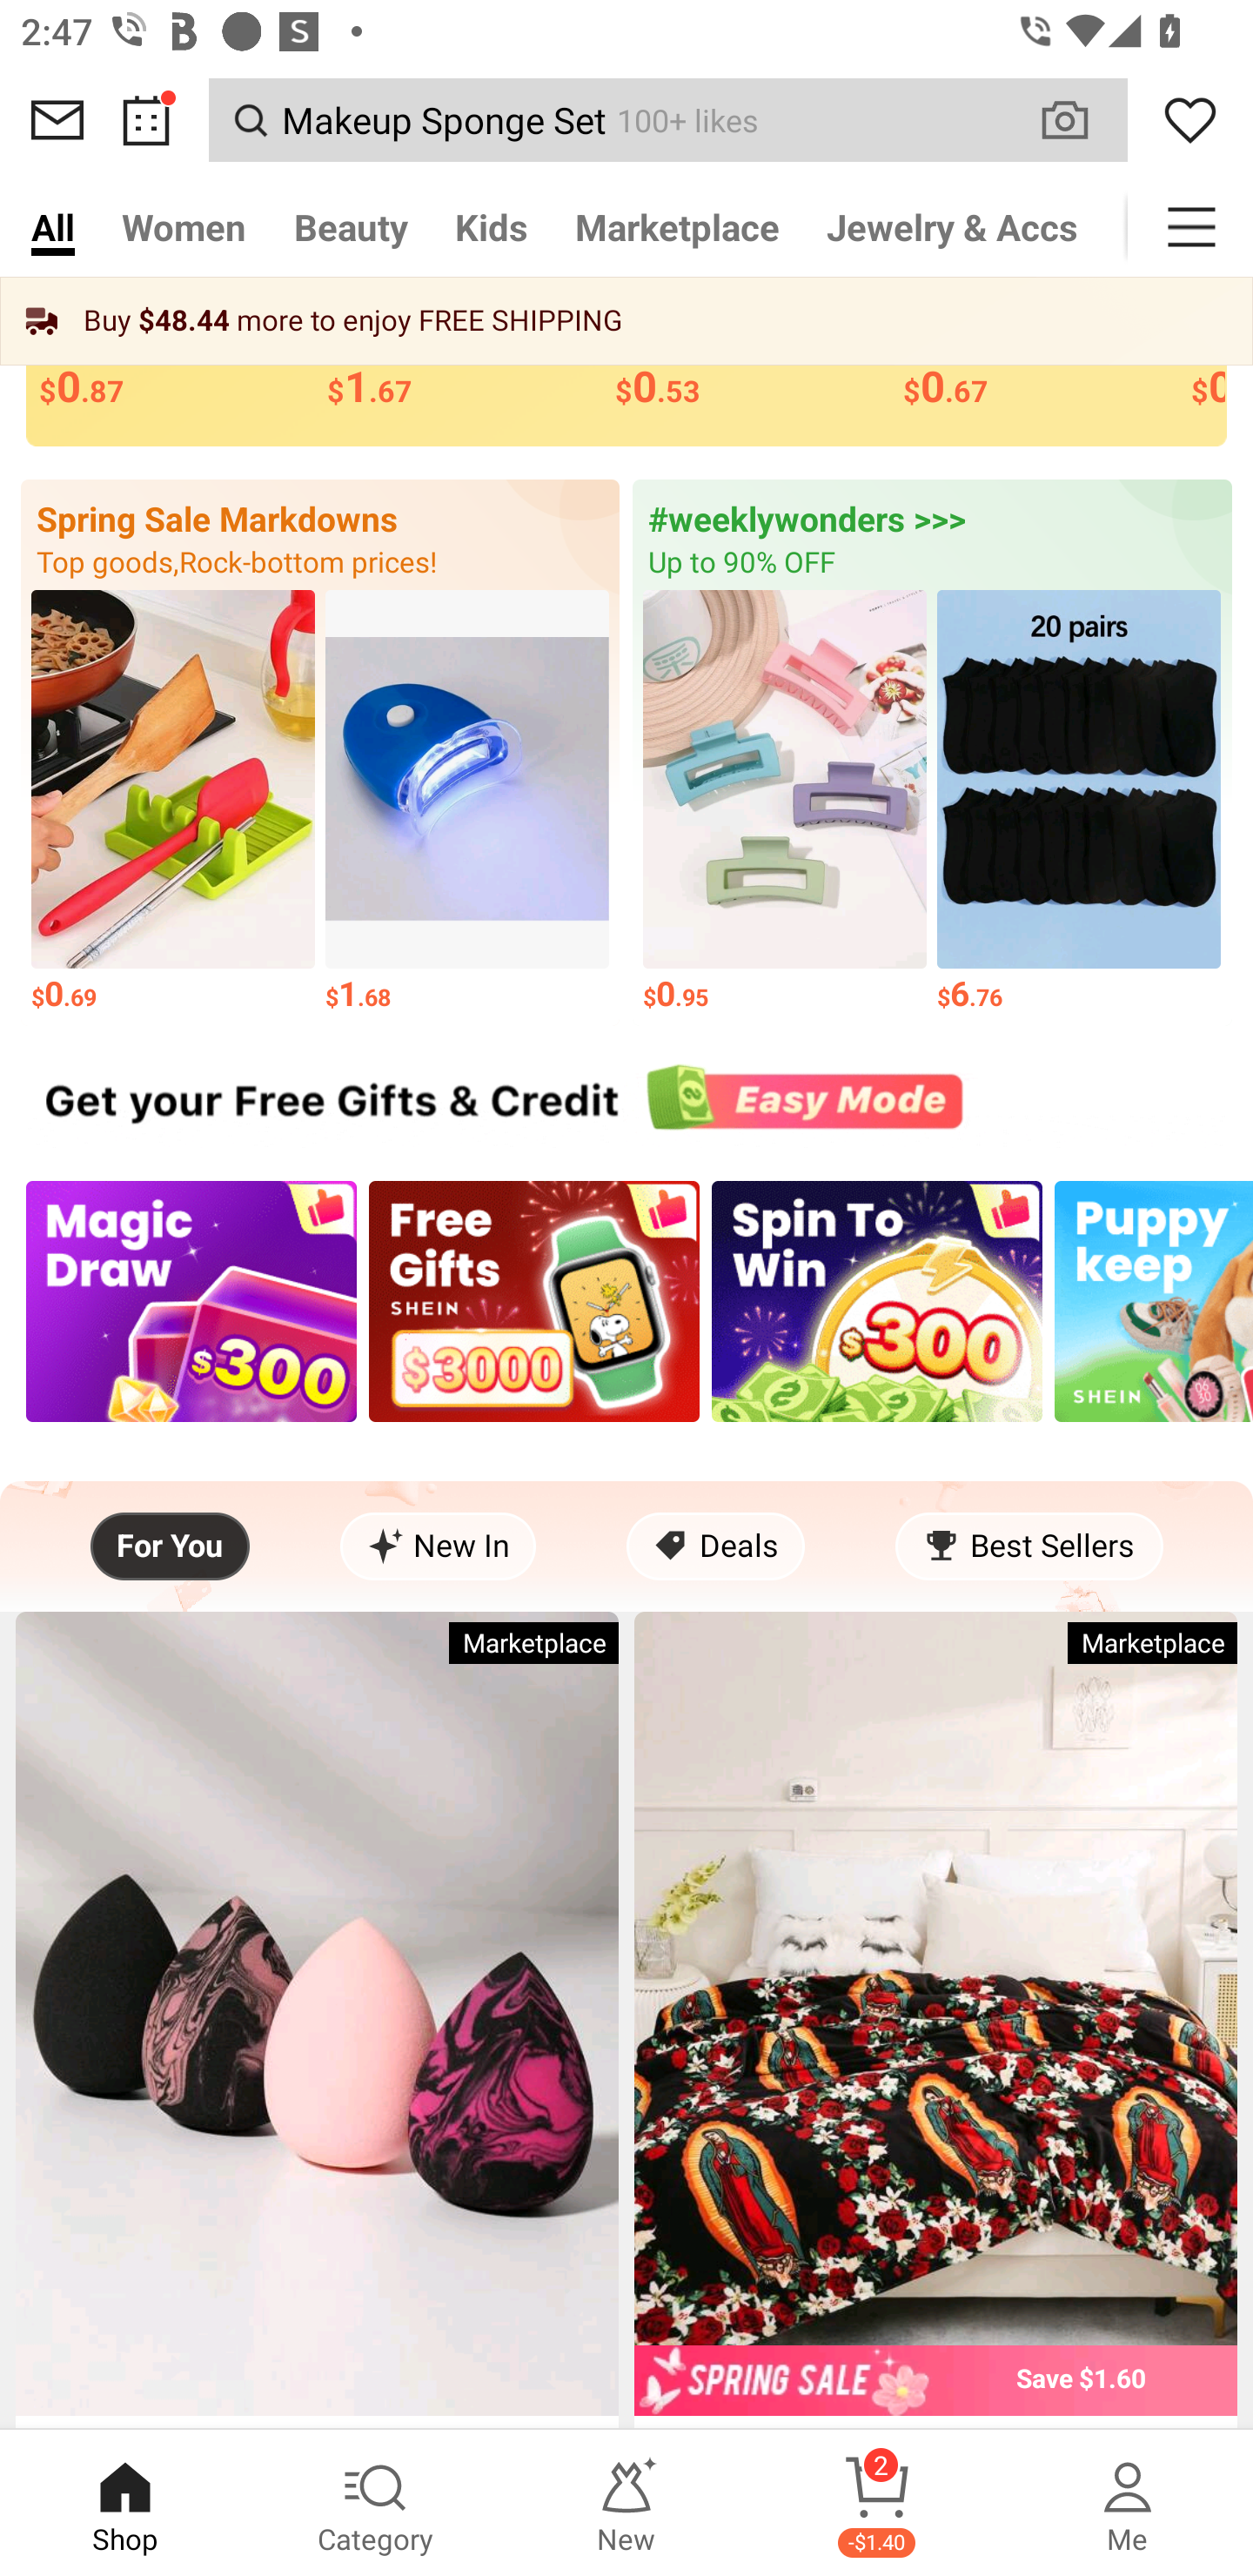 Image resolution: width=1253 pixels, height=2576 pixels. Describe the element at coordinates (466, 802) in the screenshot. I see `$1.68 Price $1.68` at that location.